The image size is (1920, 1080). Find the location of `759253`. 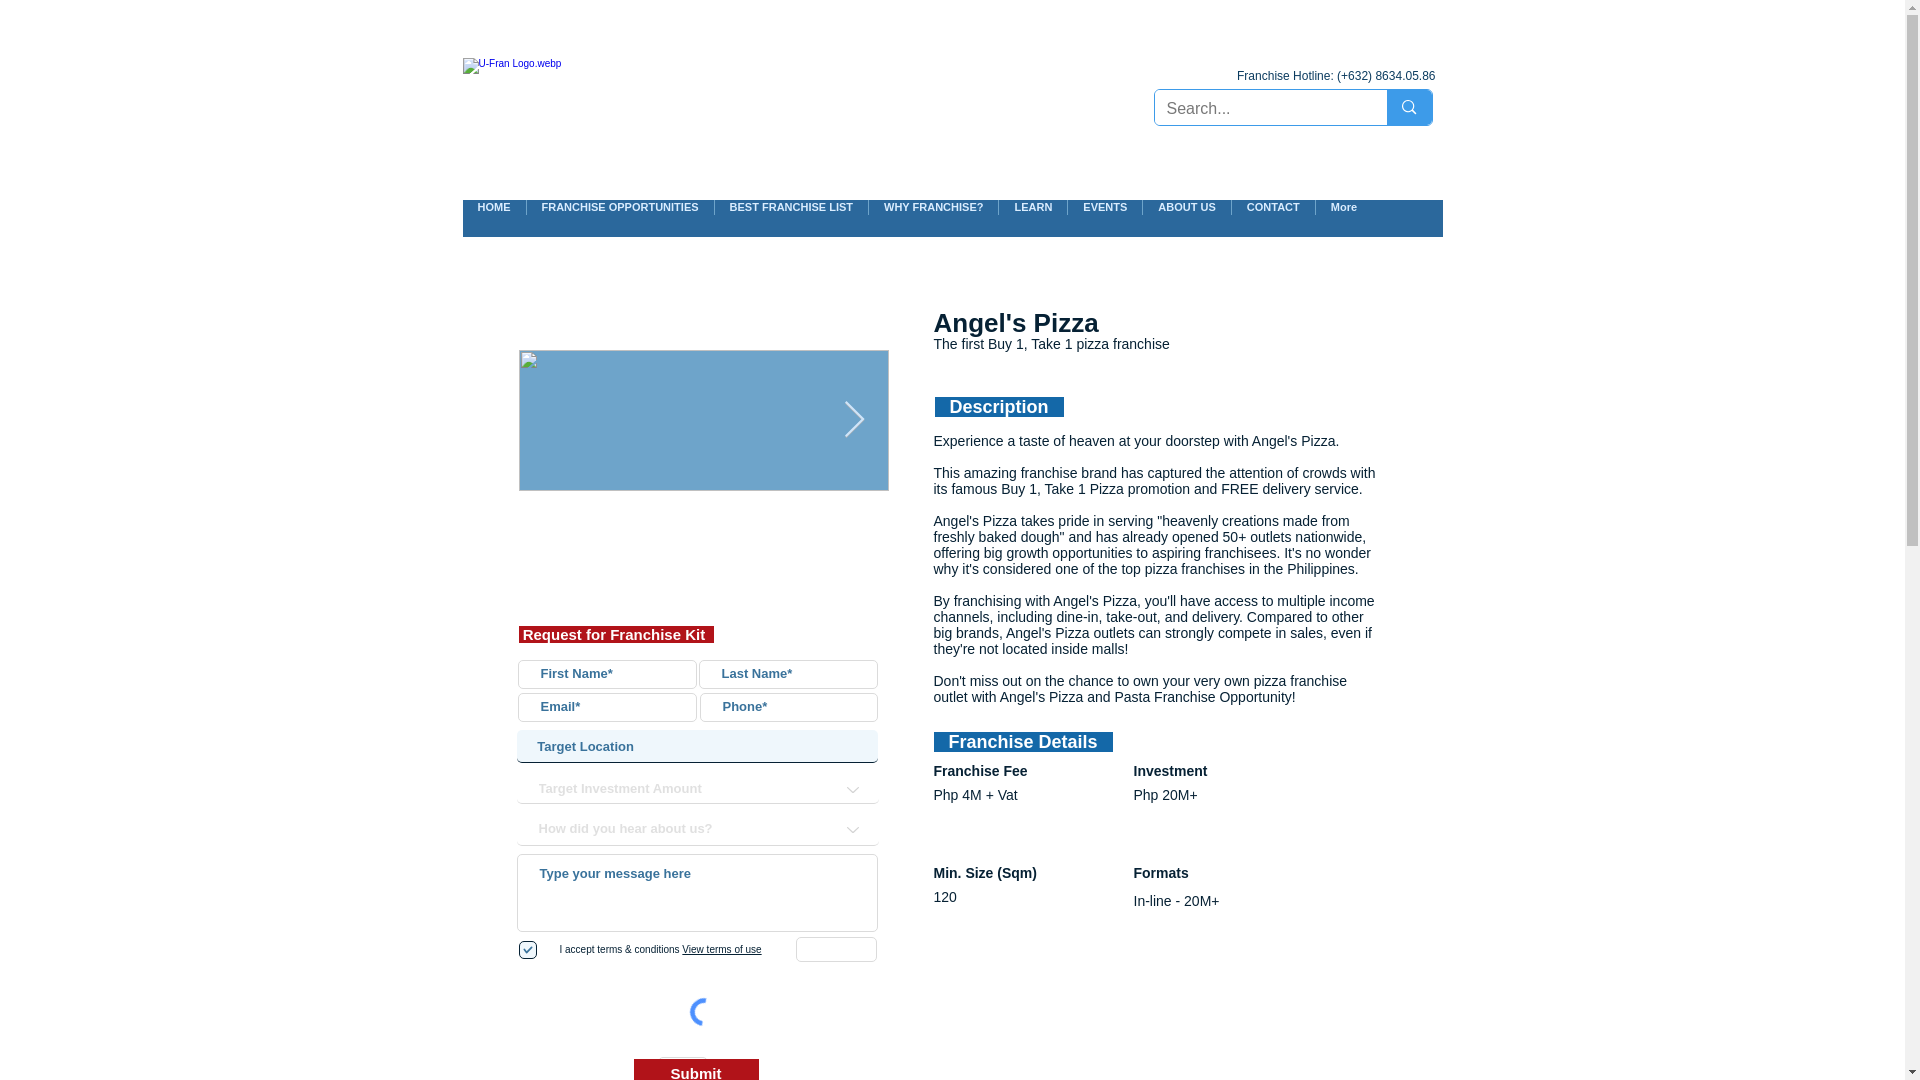

759253 is located at coordinates (699, 1070).